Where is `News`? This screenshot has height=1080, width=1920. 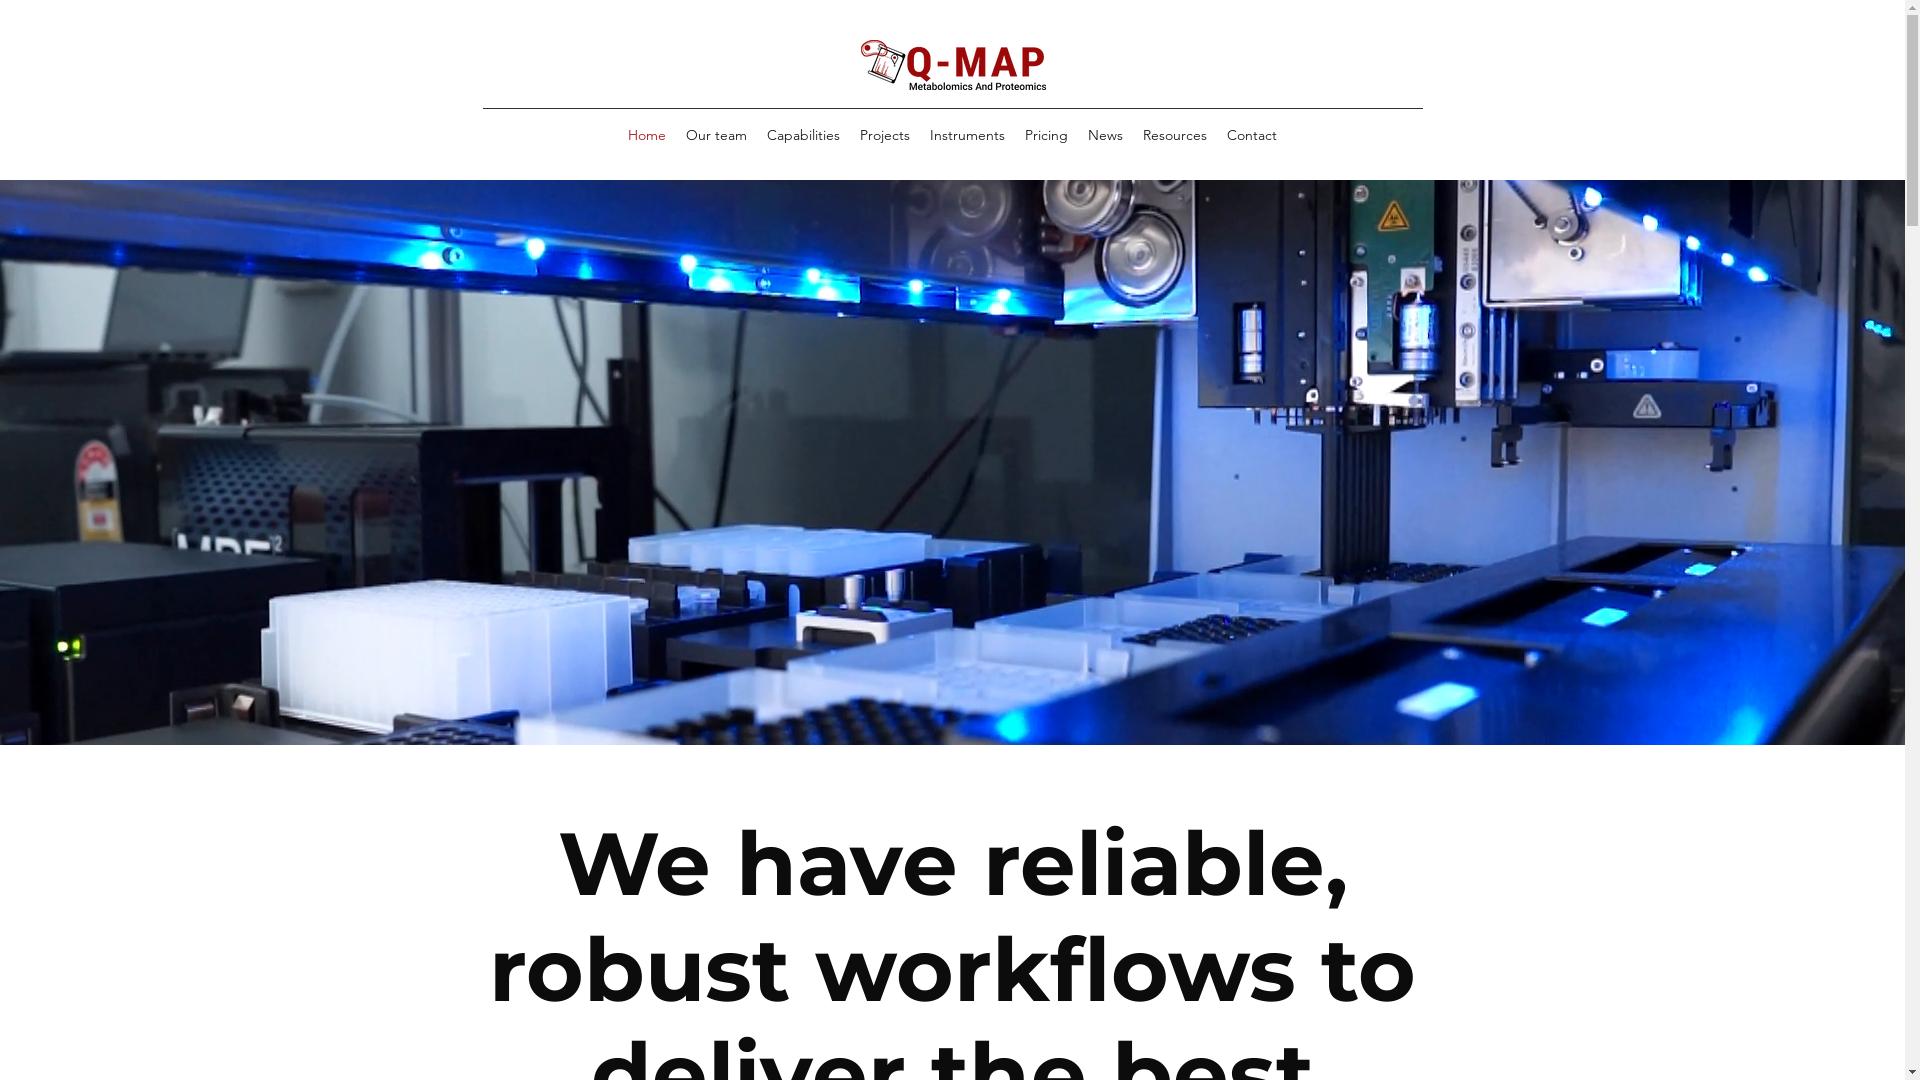 News is located at coordinates (1106, 135).